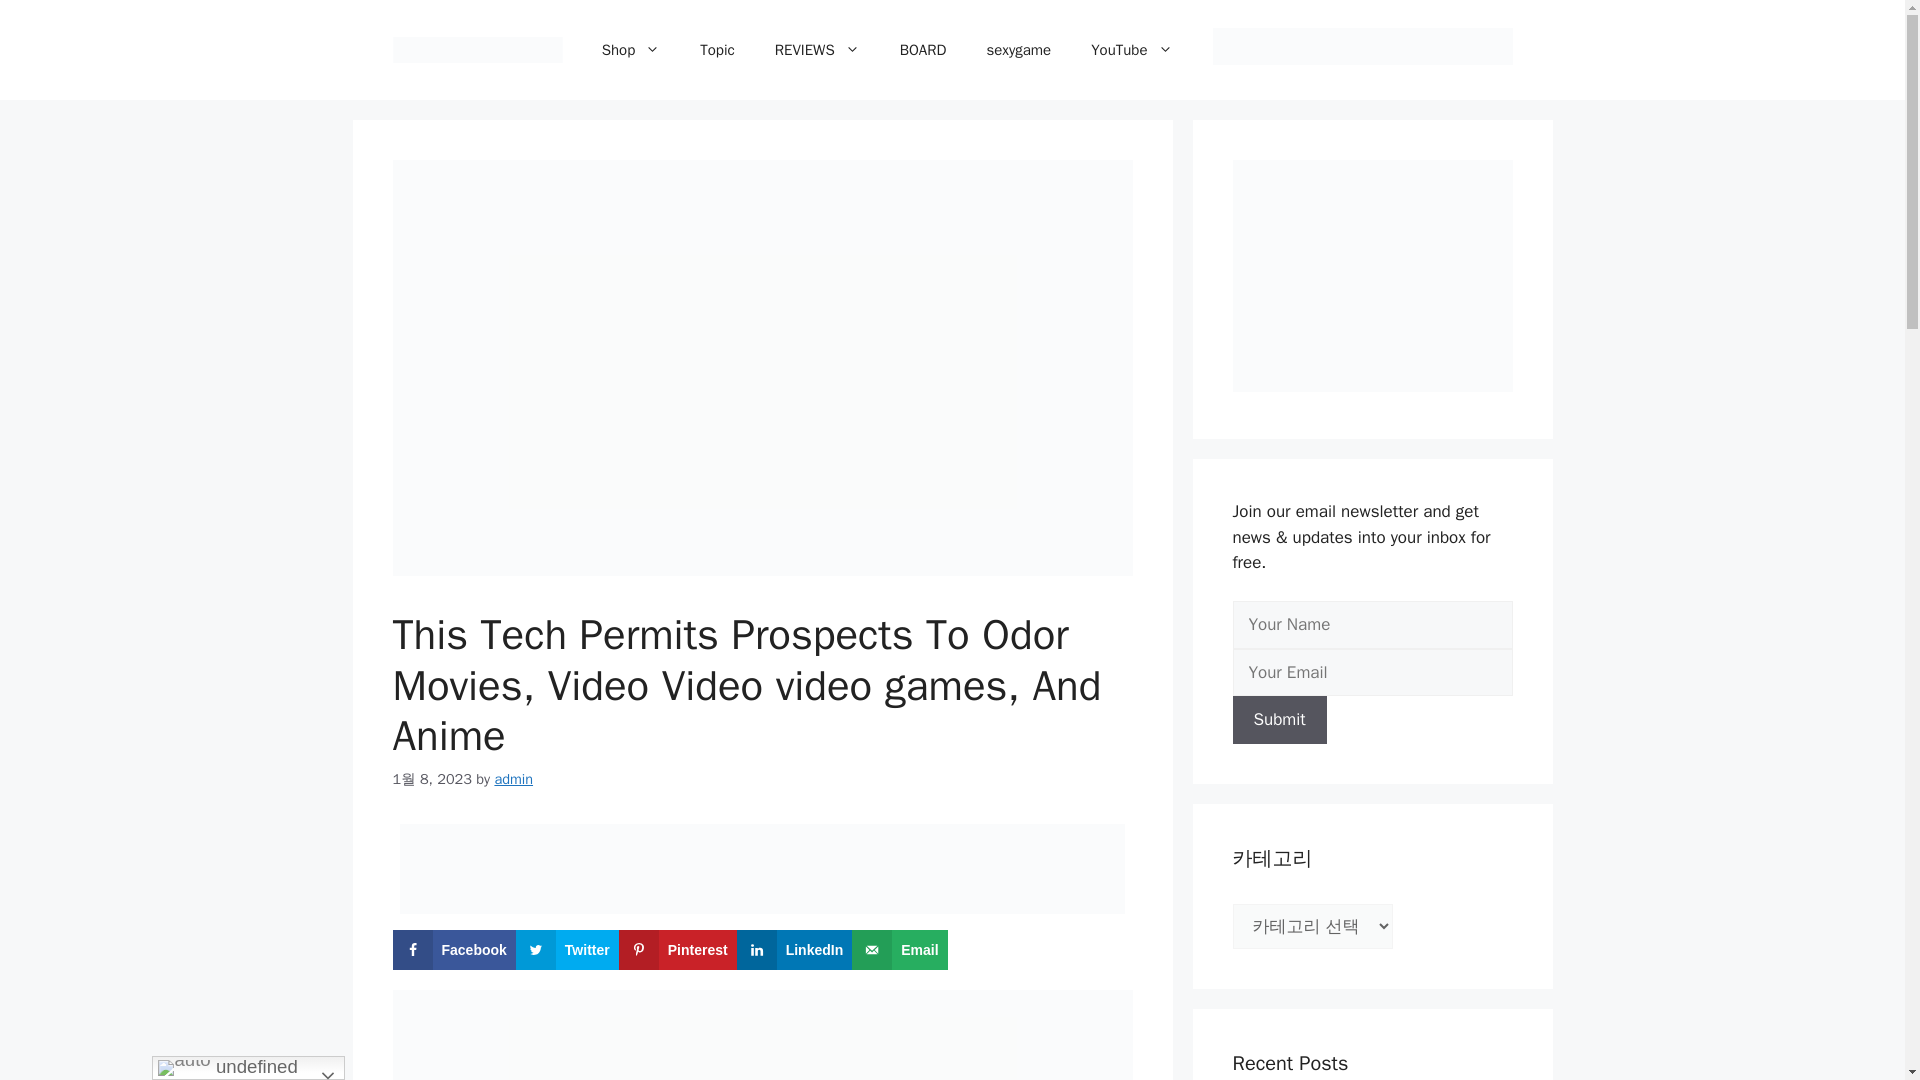  I want to click on Share on Facebook, so click(452, 949).